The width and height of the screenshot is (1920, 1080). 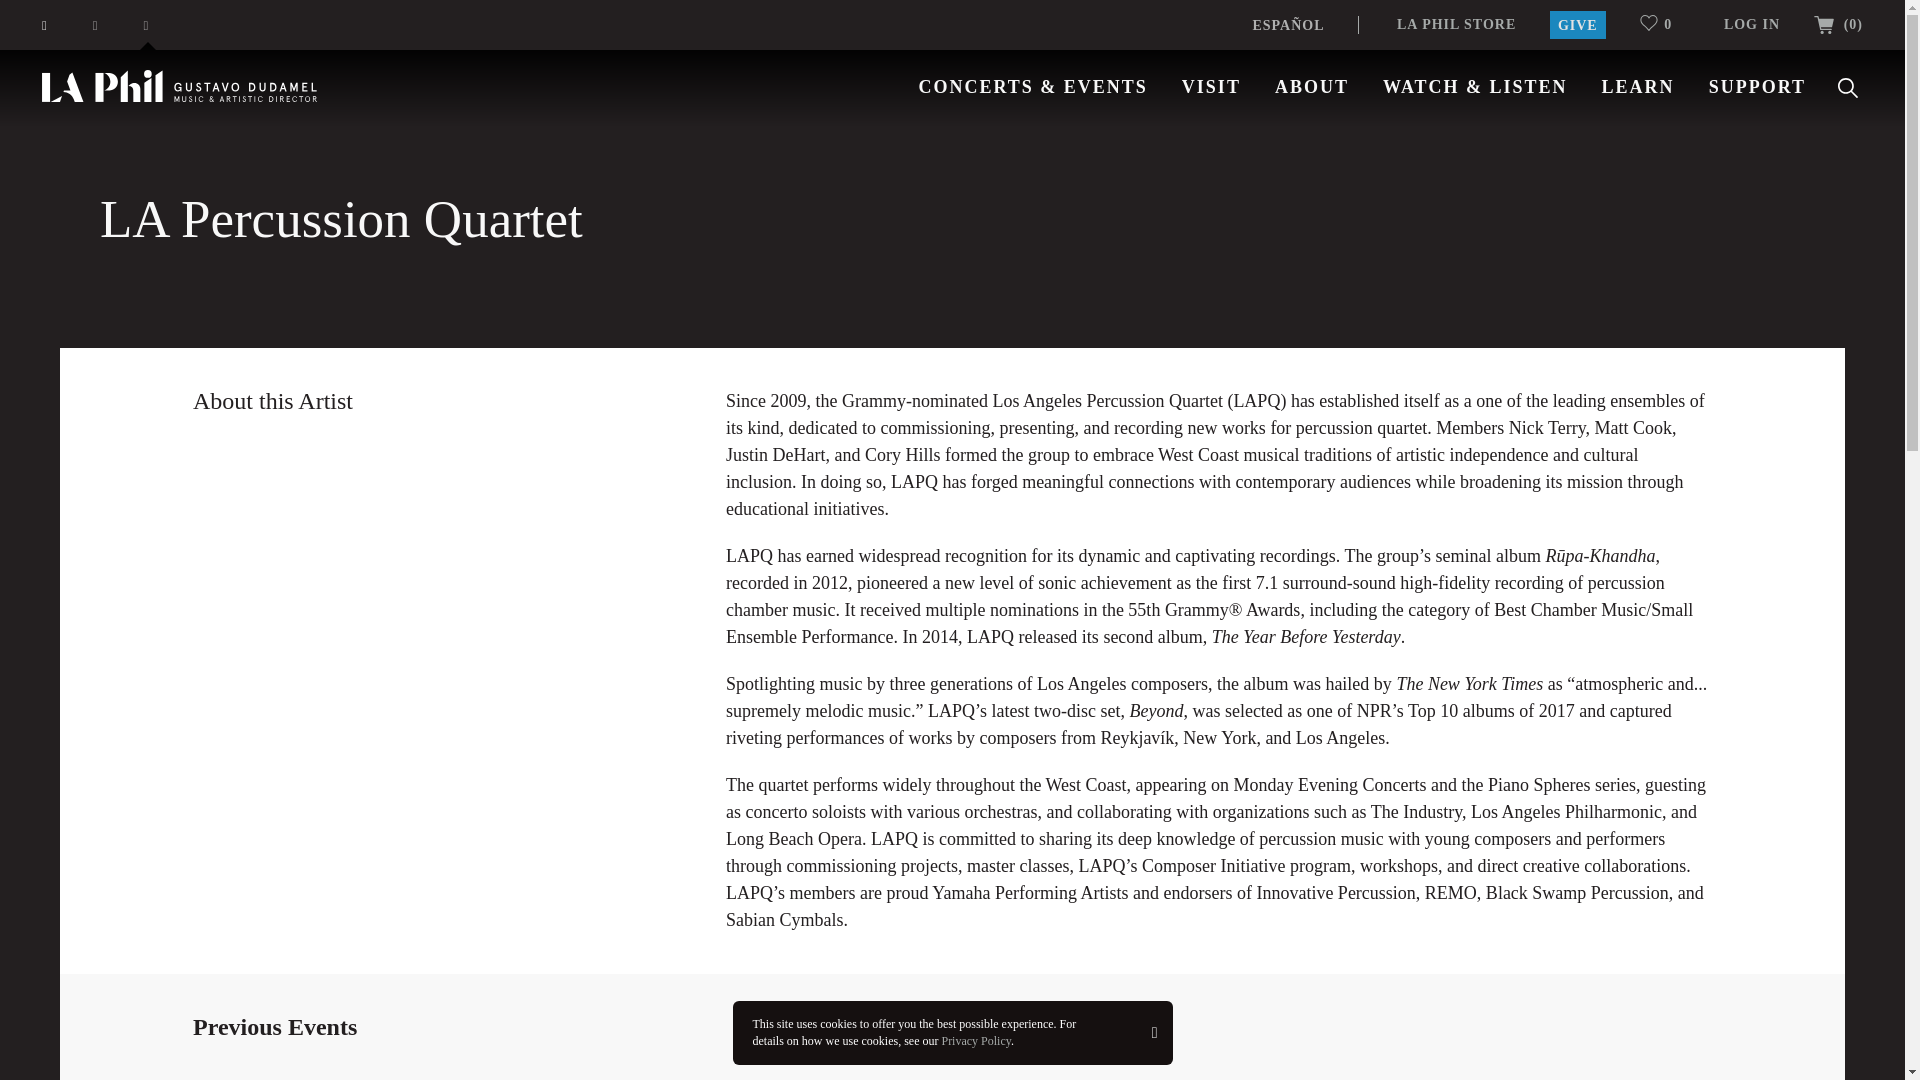 What do you see at coordinates (1211, 86) in the screenshot?
I see `VISIT` at bounding box center [1211, 86].